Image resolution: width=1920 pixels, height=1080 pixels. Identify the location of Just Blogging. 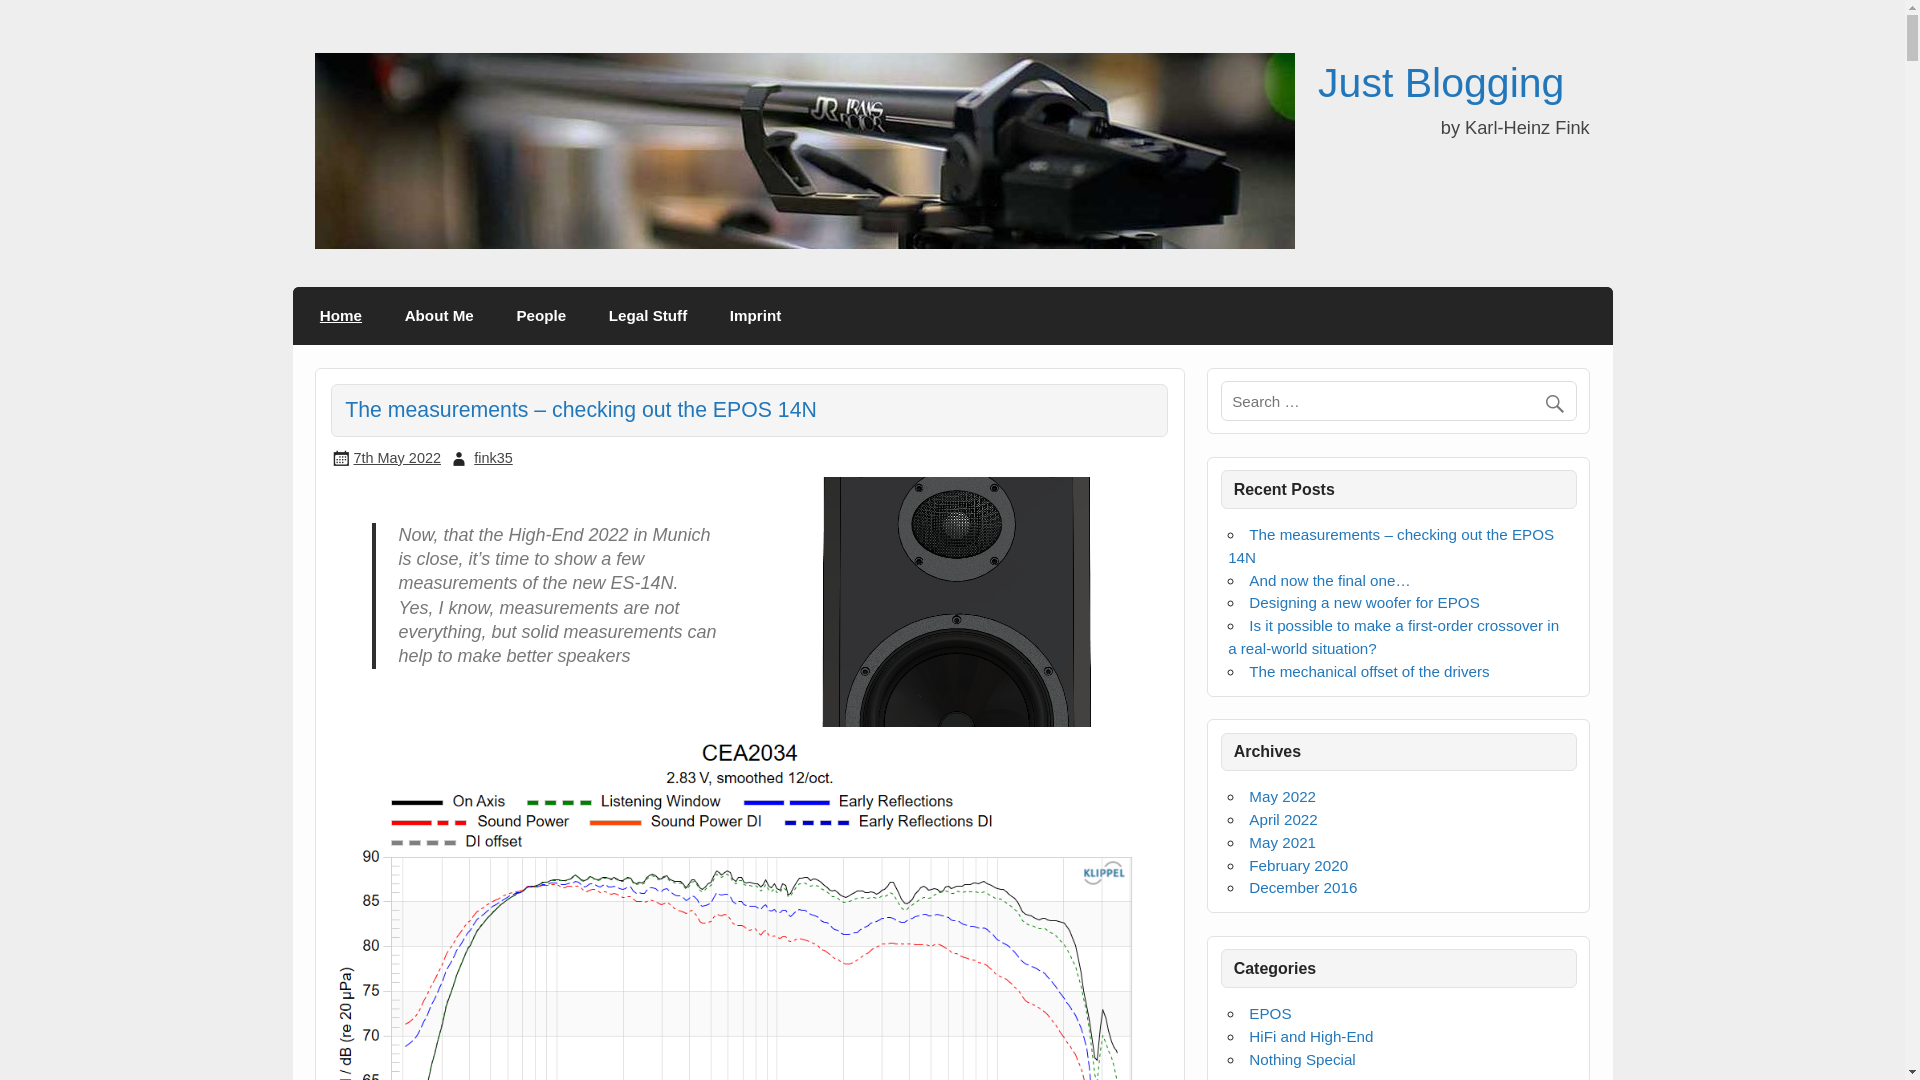
(1440, 82).